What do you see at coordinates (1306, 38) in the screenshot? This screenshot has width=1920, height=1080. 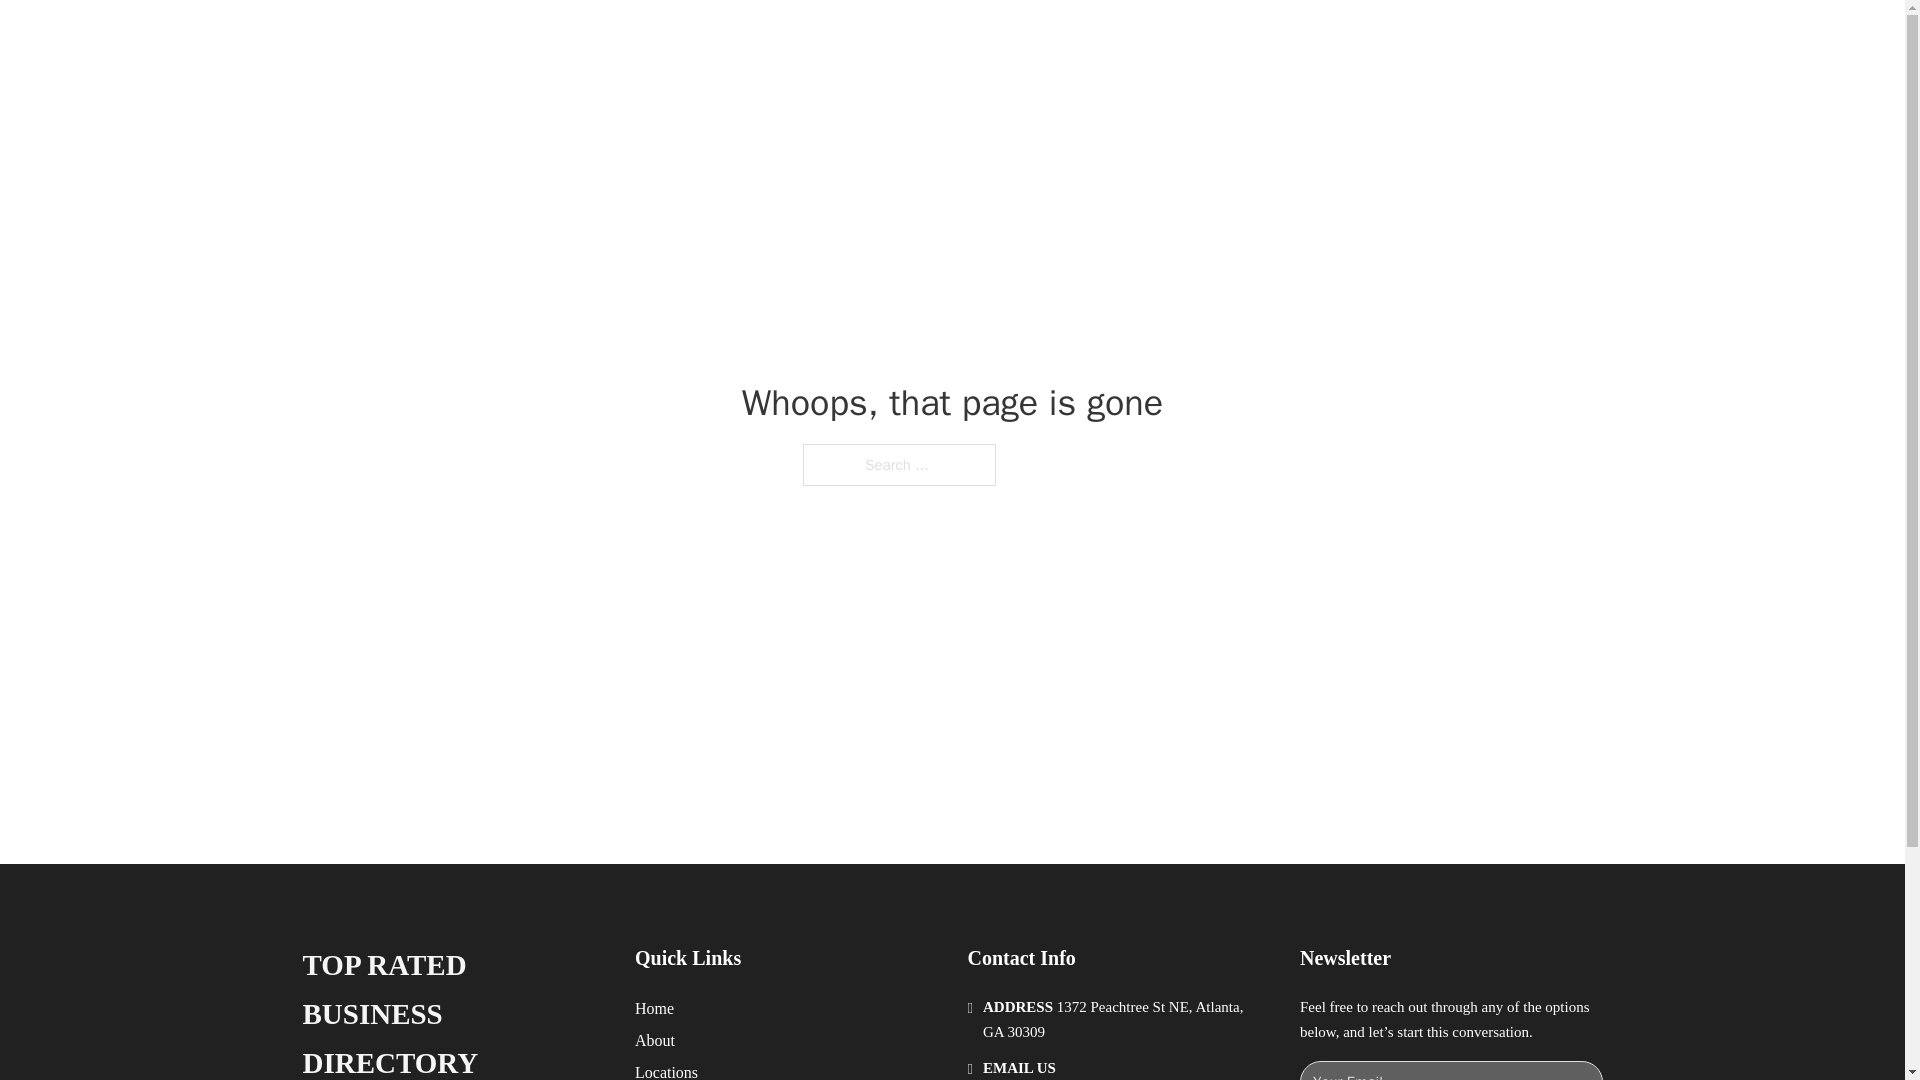 I see `LOCATIONS` at bounding box center [1306, 38].